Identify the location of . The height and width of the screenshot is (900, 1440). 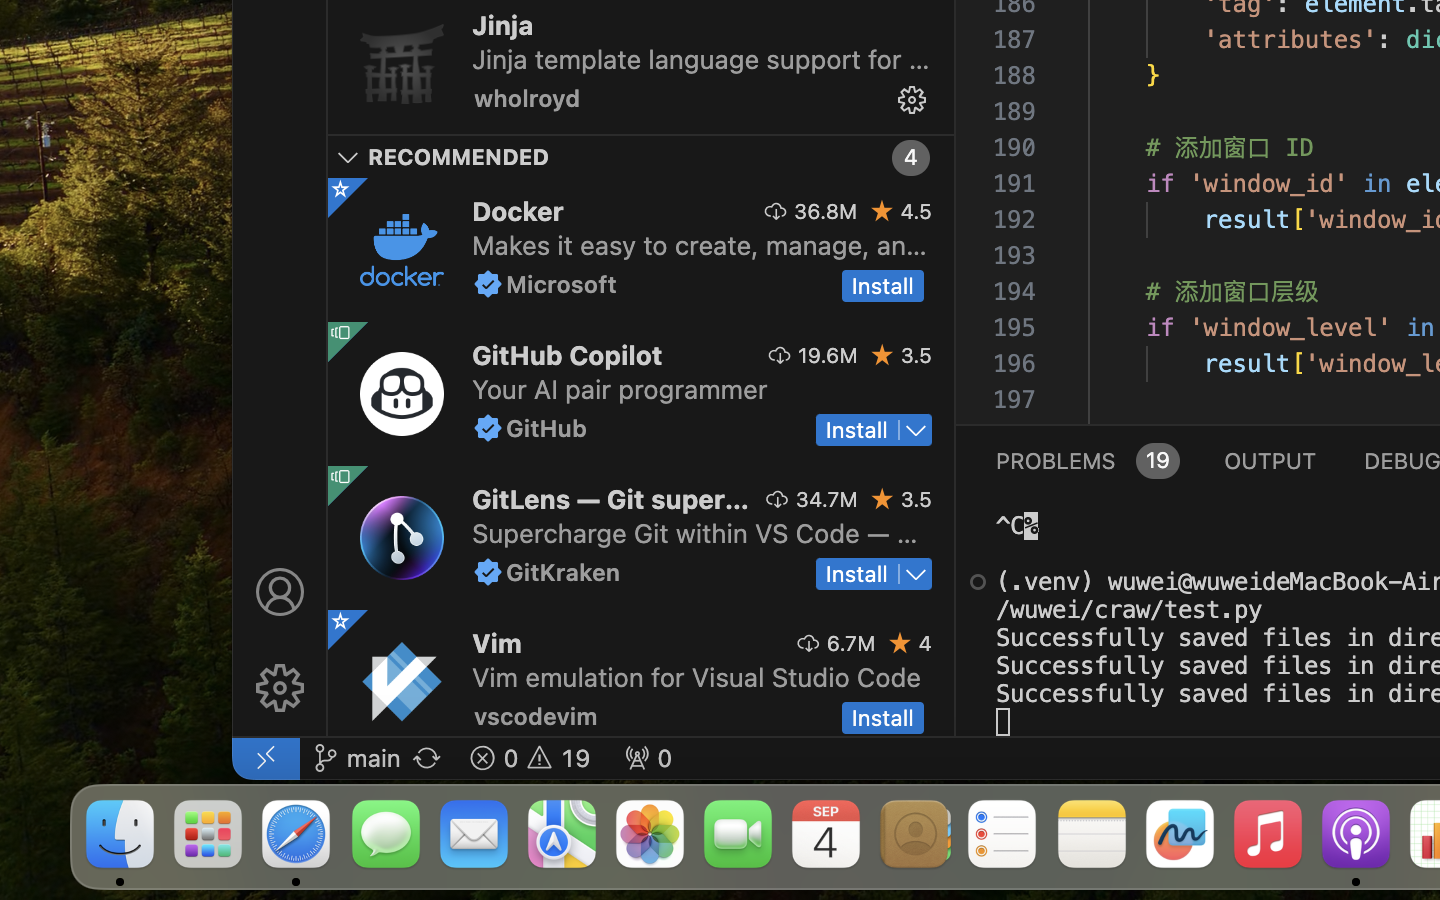
(341, 189).